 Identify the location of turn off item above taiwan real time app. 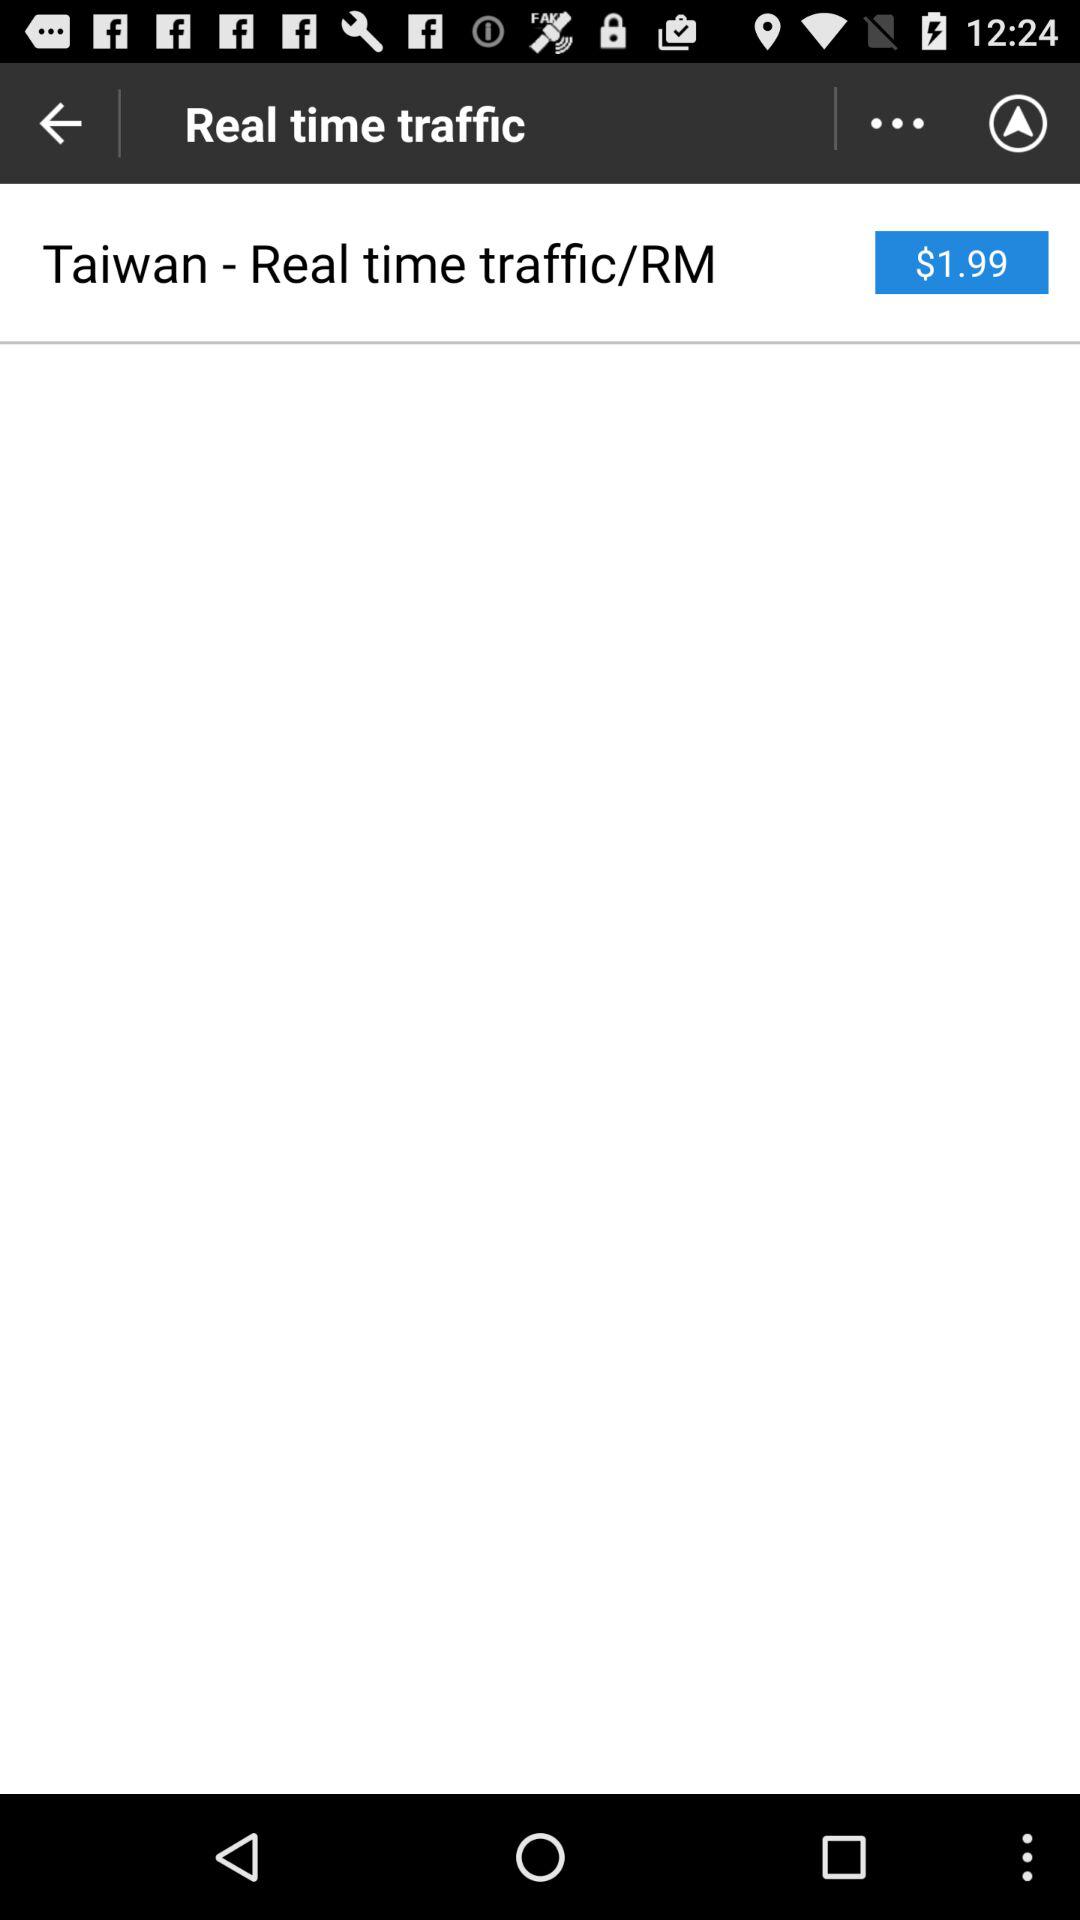
(896, 122).